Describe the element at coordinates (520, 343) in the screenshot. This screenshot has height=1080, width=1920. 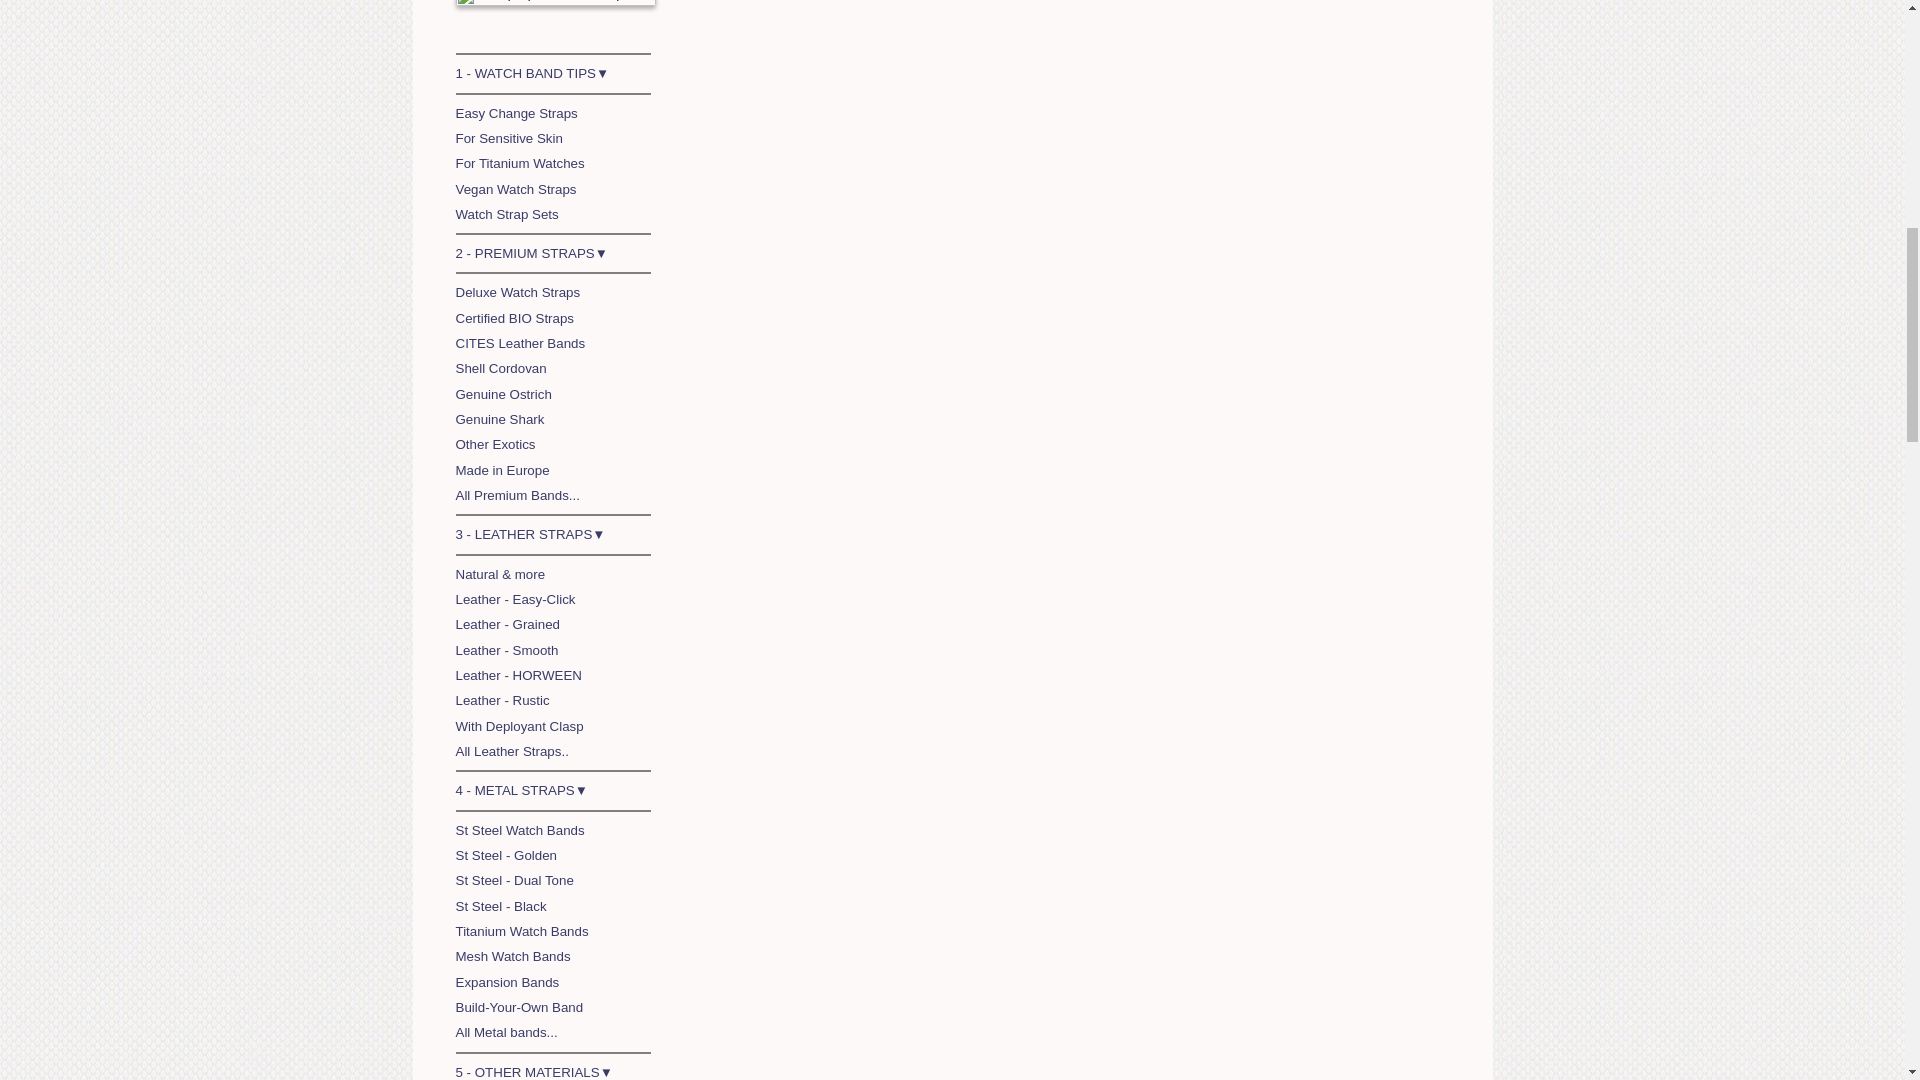
I see `CITES Leather Bands` at that location.